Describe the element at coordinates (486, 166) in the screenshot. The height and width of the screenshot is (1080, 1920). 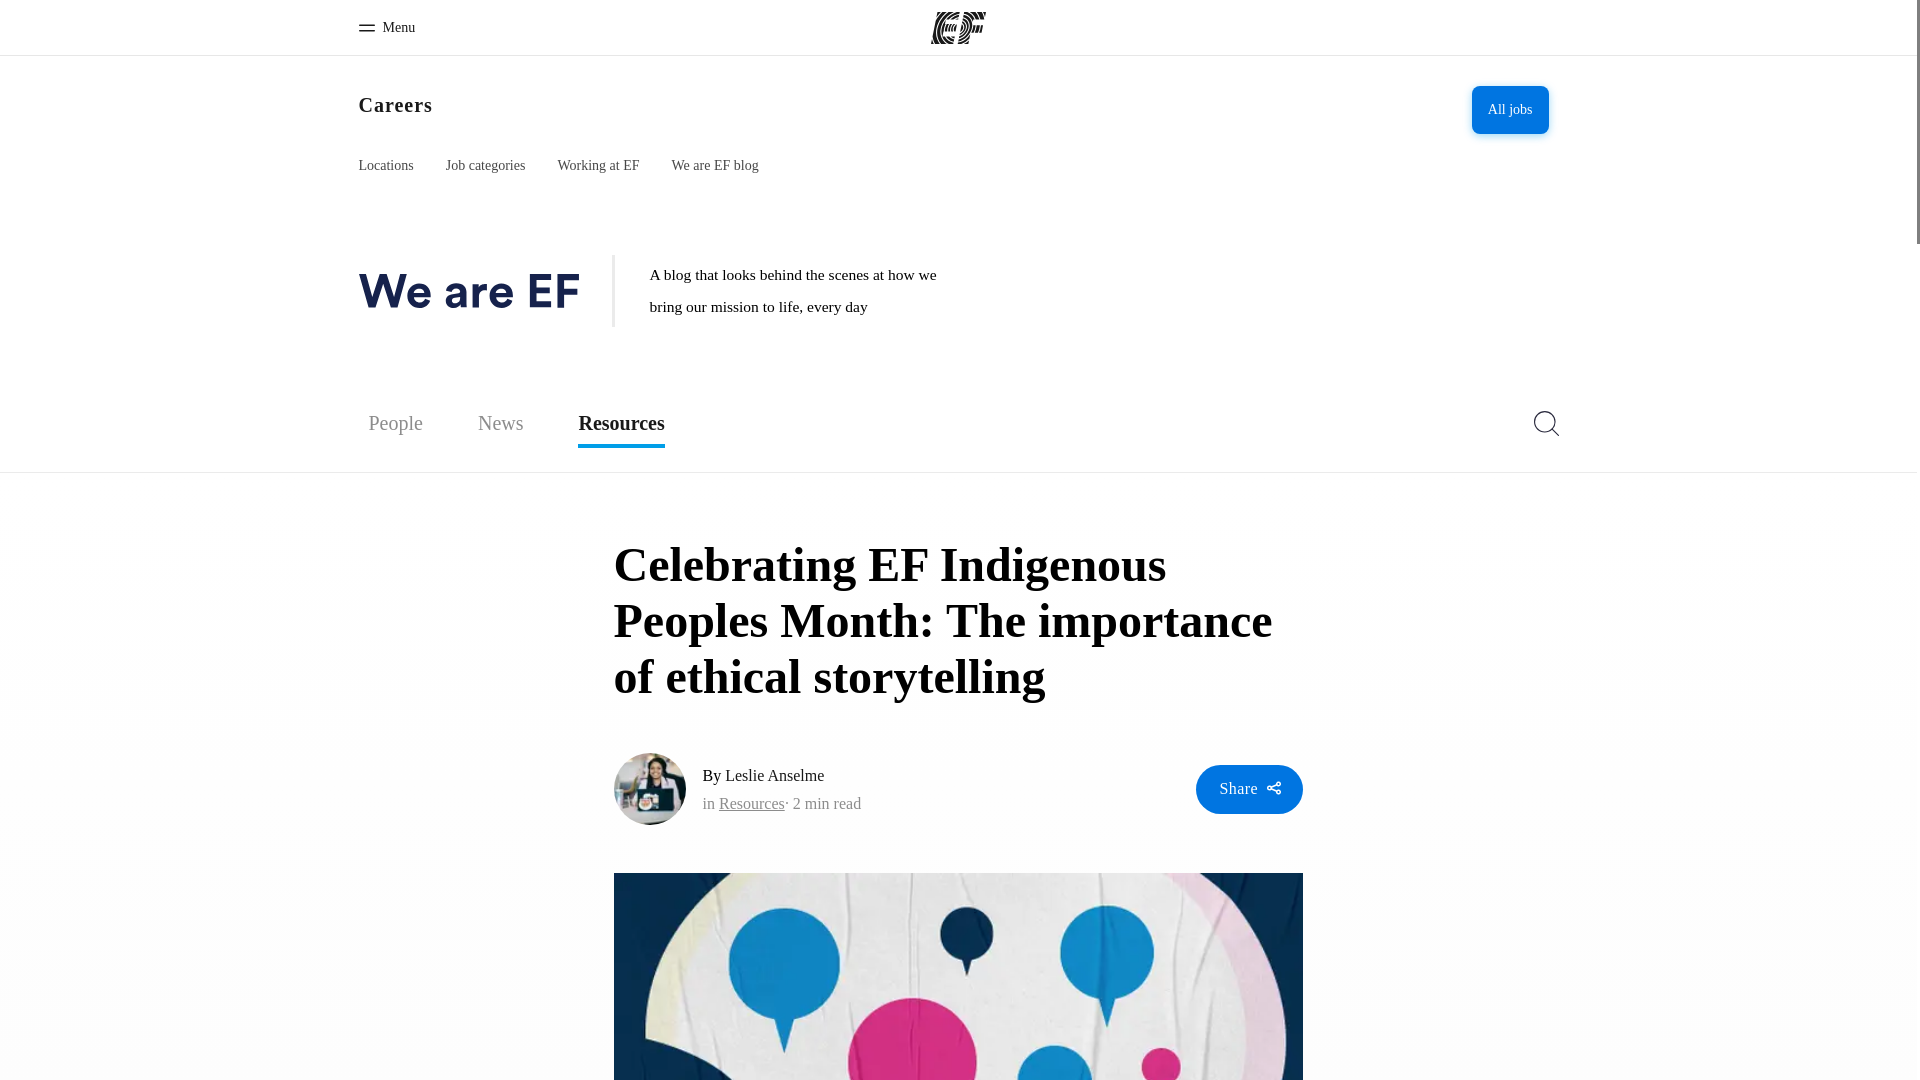
I see `Job categories` at that location.